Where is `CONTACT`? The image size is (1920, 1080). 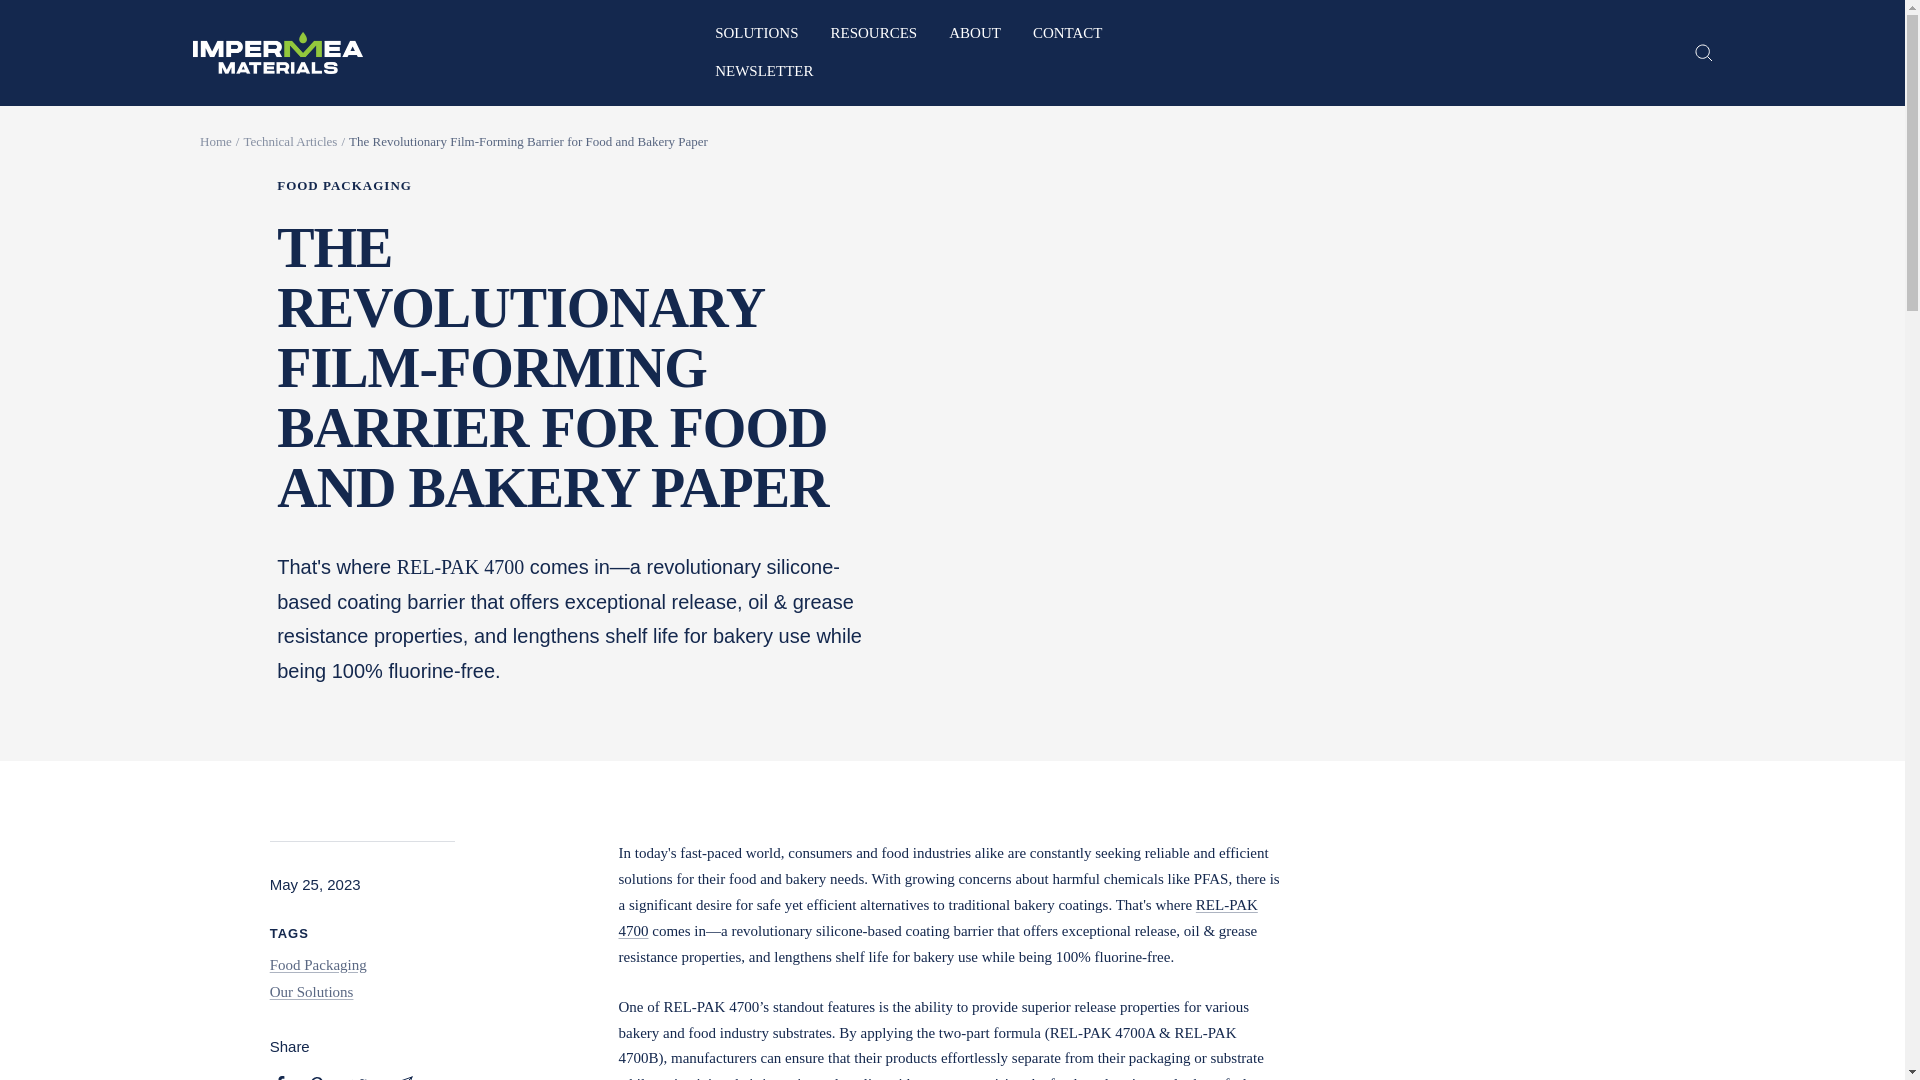
CONTACT is located at coordinates (1067, 34).